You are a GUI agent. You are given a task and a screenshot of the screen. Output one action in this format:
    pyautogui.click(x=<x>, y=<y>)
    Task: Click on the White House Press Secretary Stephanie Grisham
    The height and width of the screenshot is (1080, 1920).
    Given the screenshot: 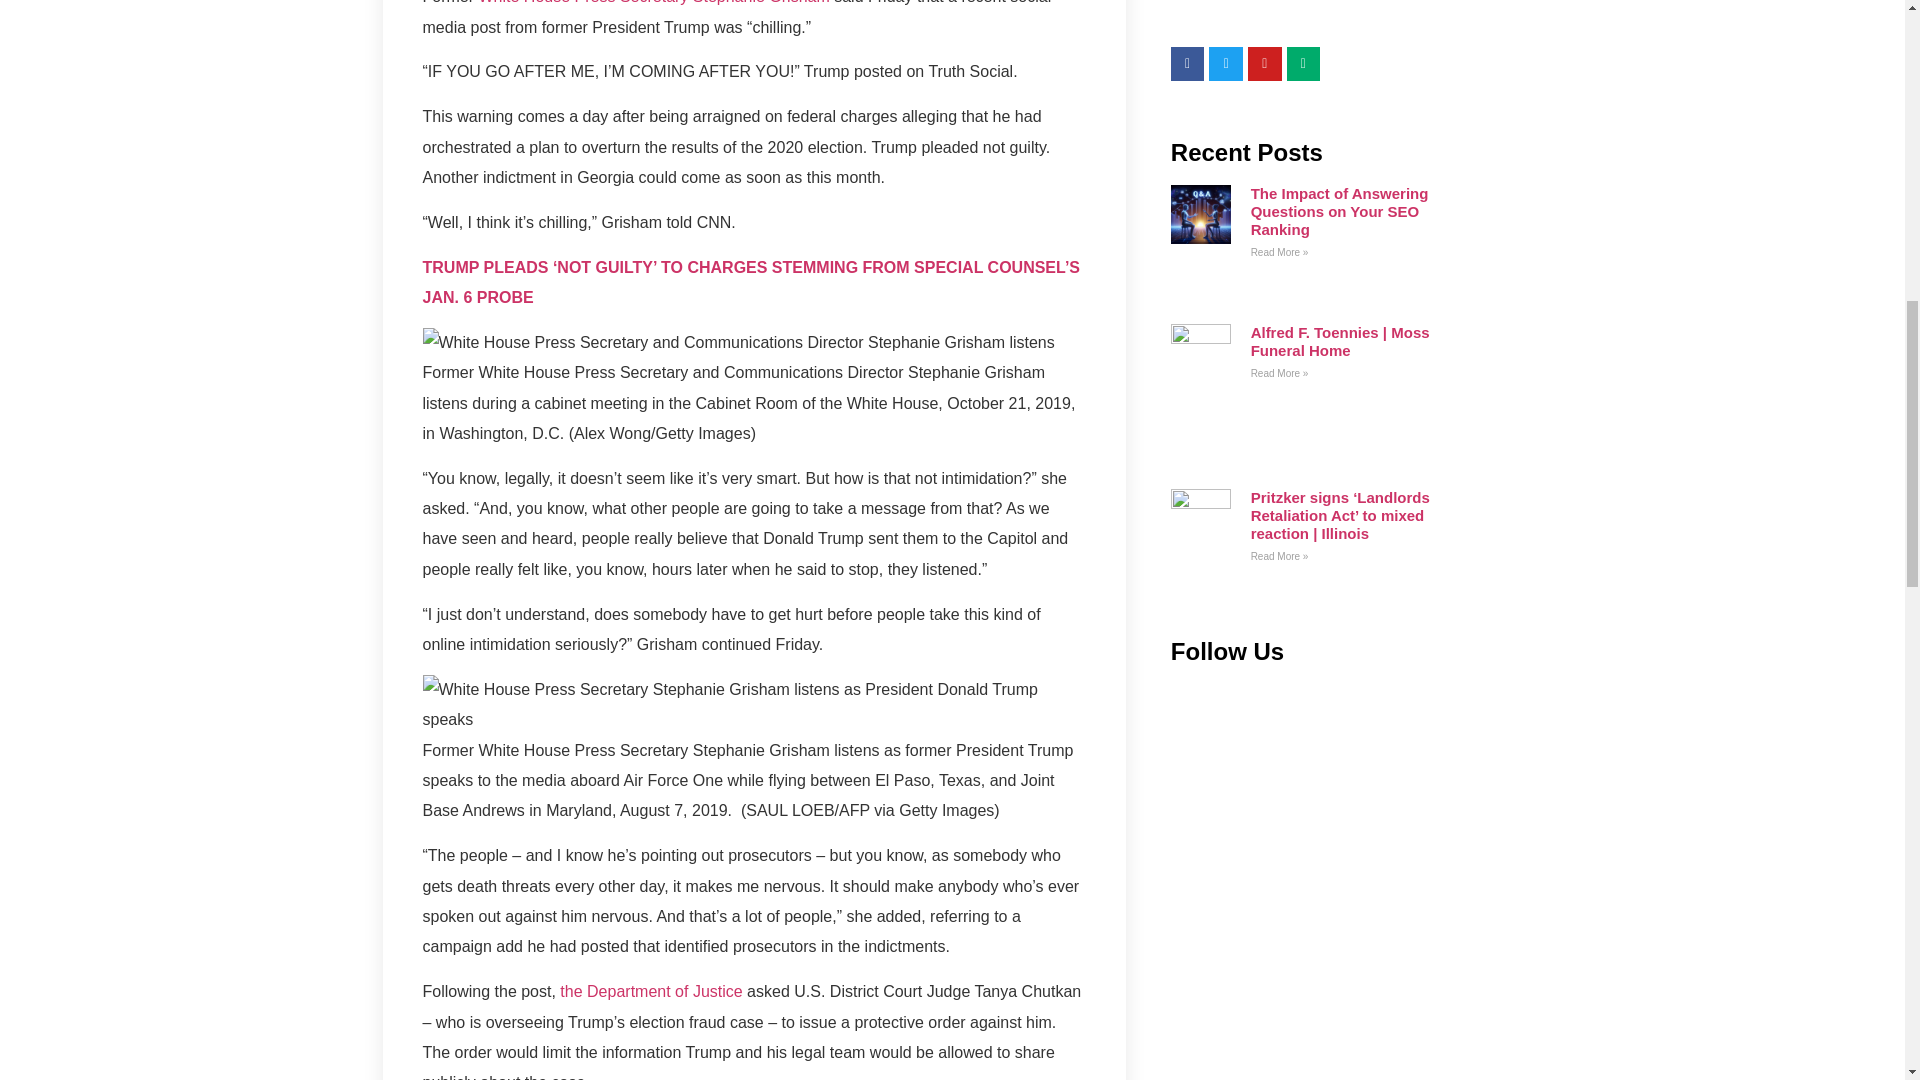 What is the action you would take?
    pyautogui.click(x=654, y=2)
    